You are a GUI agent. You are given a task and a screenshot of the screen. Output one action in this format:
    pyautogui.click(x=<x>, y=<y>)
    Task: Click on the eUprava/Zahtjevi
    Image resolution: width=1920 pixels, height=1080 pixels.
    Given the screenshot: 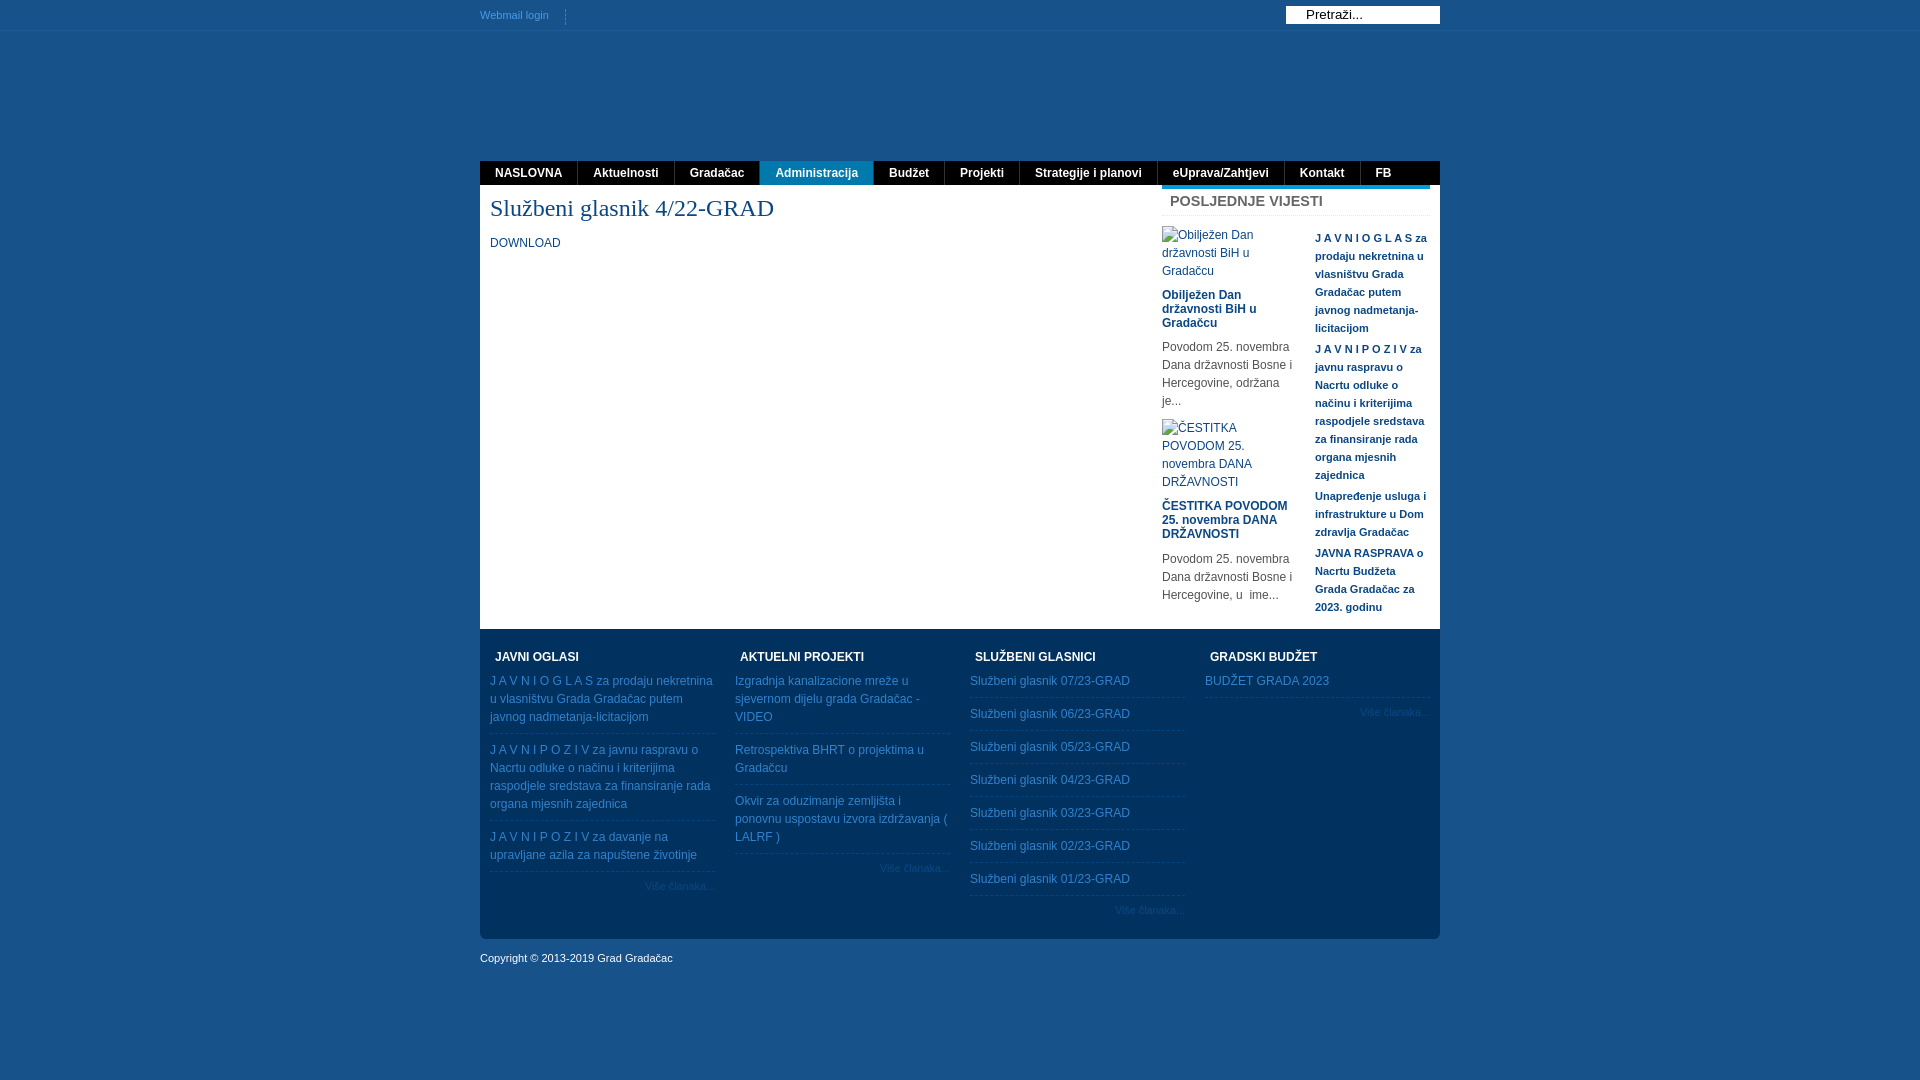 What is the action you would take?
    pyautogui.click(x=1221, y=173)
    